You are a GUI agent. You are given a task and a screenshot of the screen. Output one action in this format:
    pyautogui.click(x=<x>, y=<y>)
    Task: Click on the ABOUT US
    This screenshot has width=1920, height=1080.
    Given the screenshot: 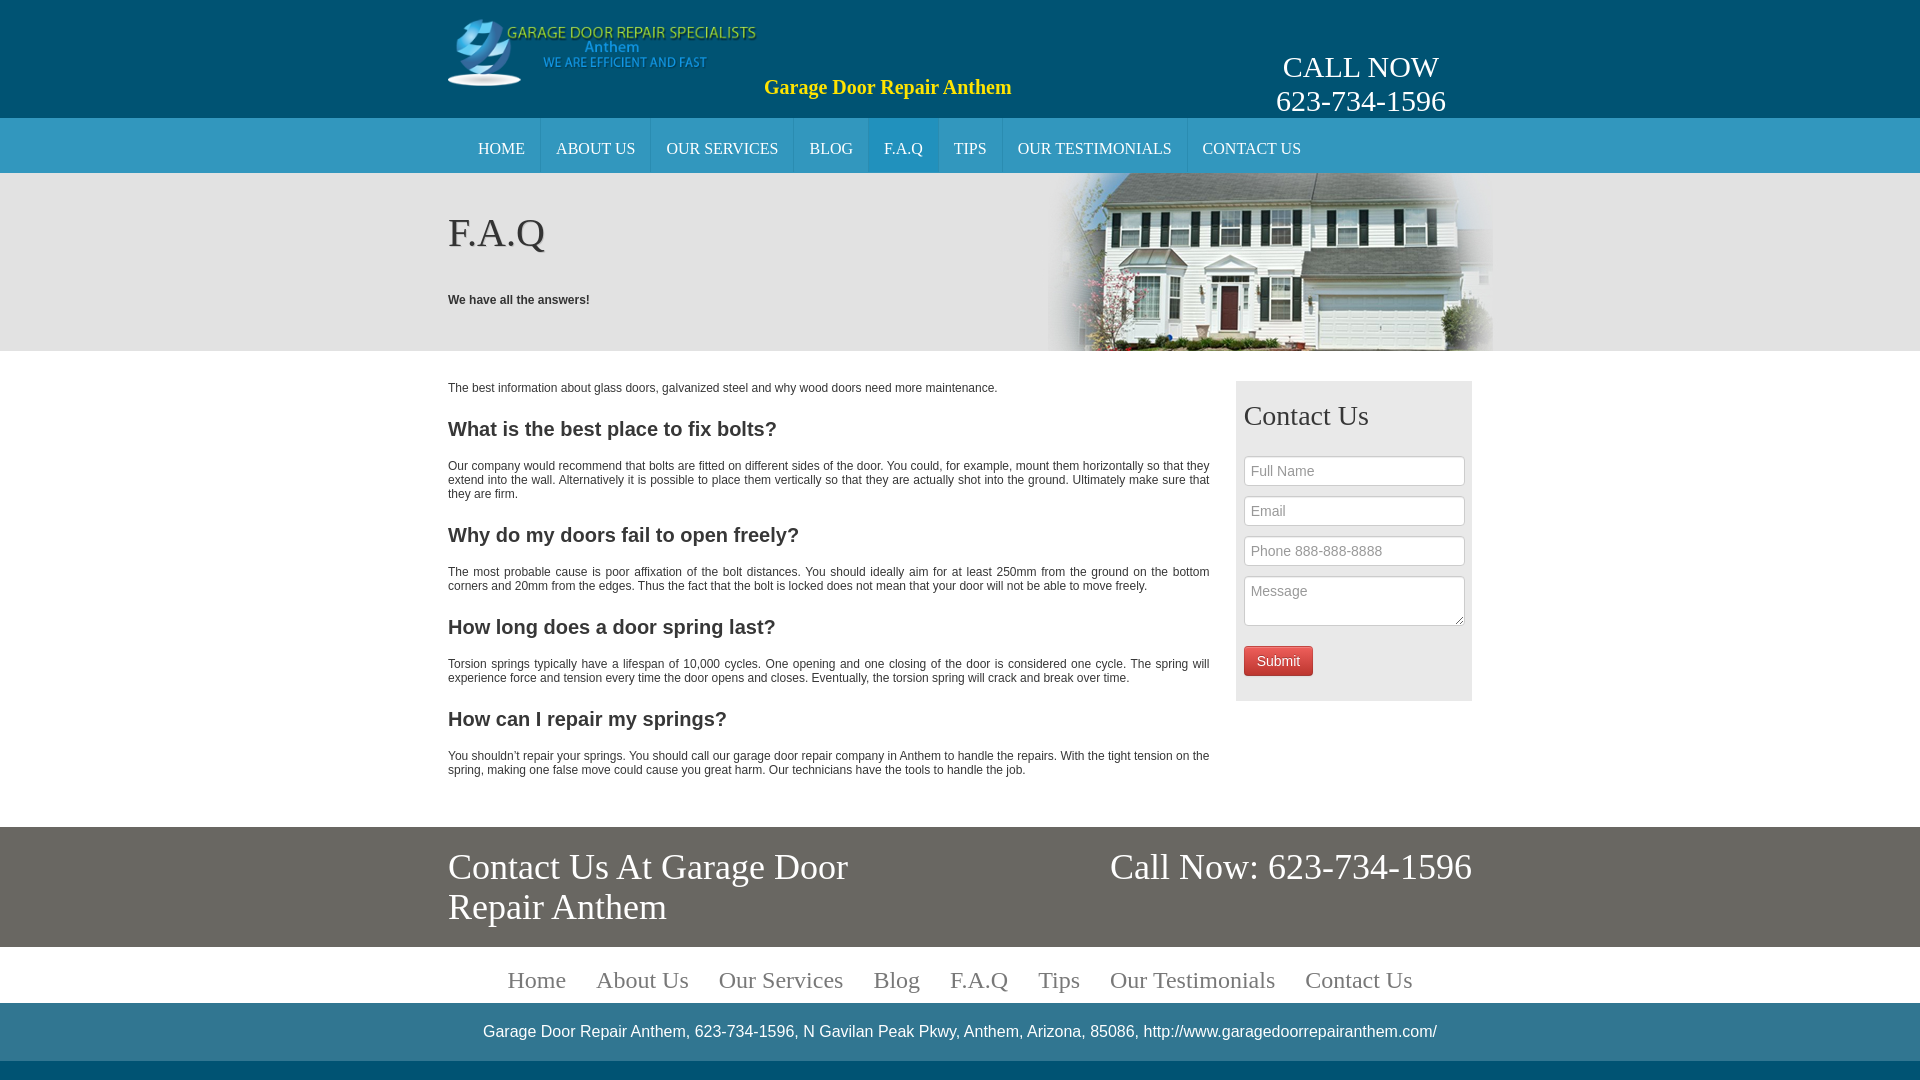 What is the action you would take?
    pyautogui.click(x=596, y=144)
    